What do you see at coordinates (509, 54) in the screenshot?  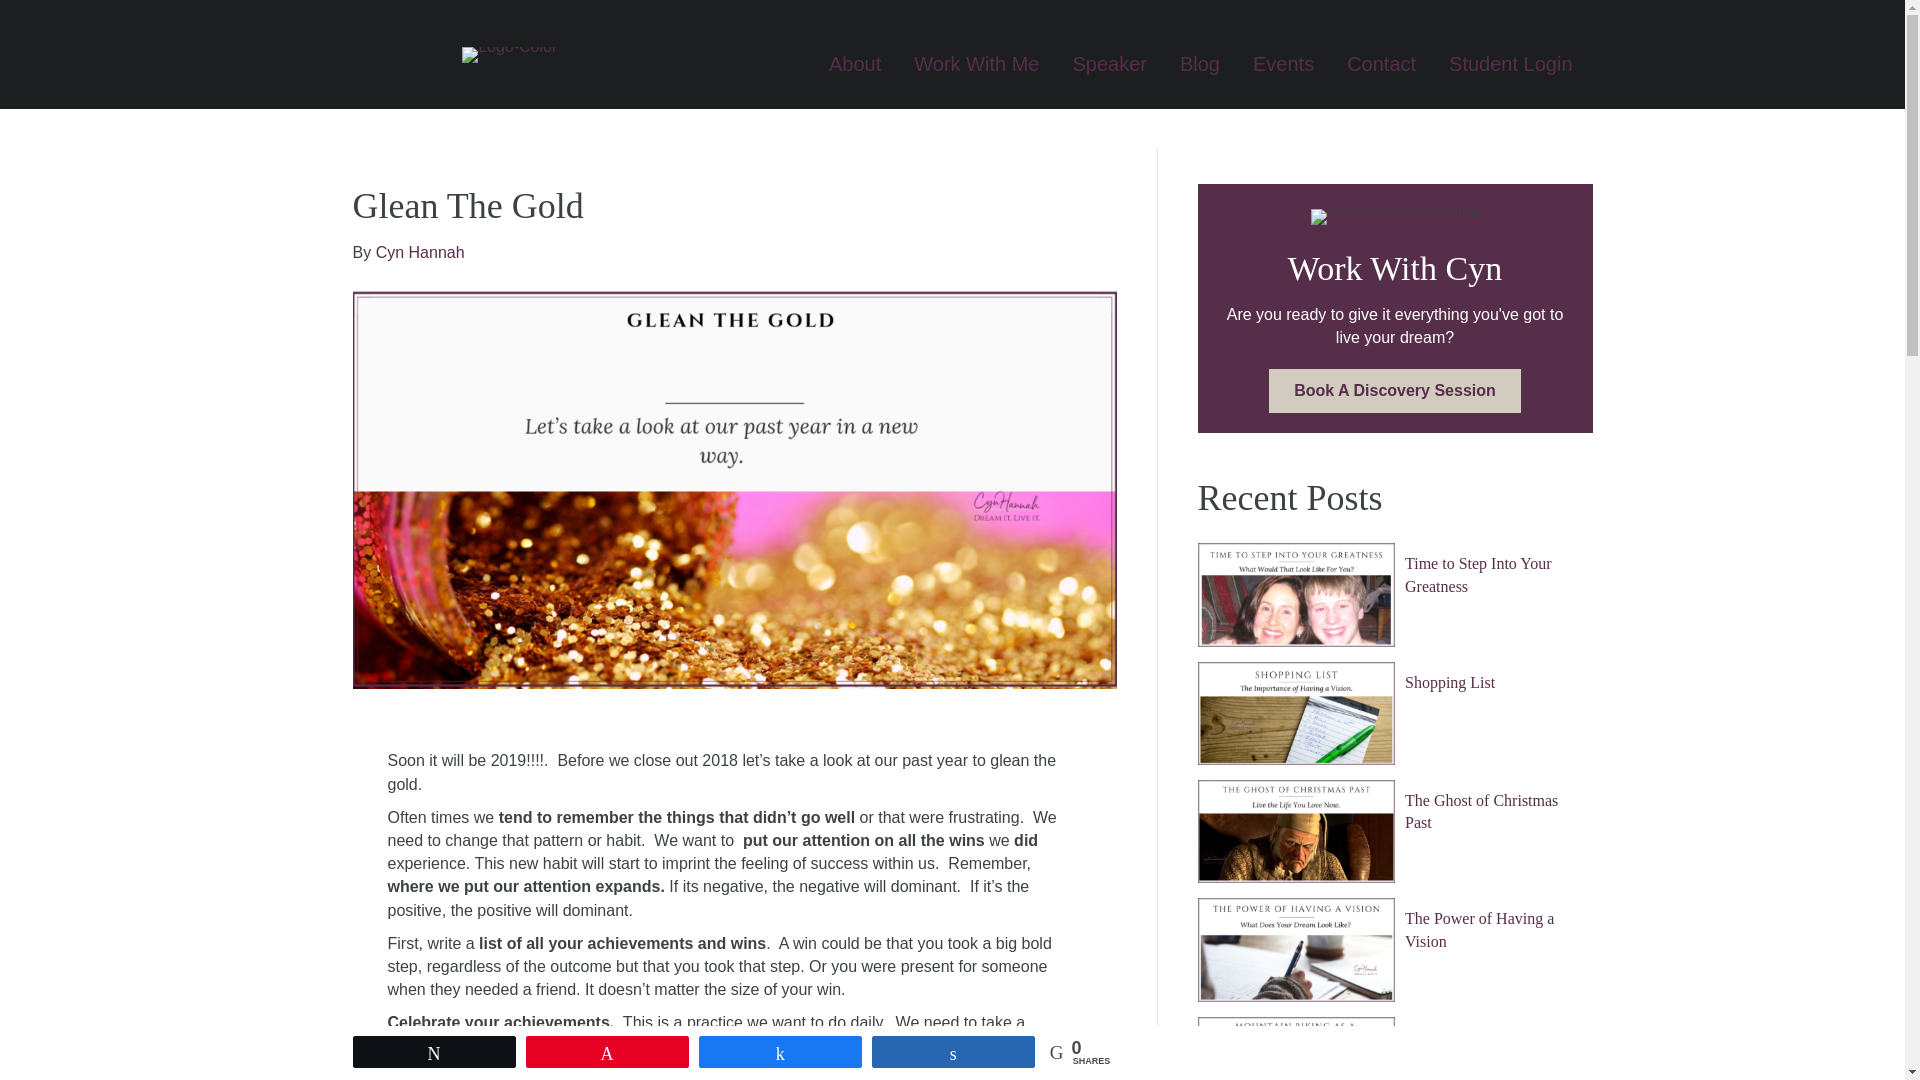 I see `Logo-Color` at bounding box center [509, 54].